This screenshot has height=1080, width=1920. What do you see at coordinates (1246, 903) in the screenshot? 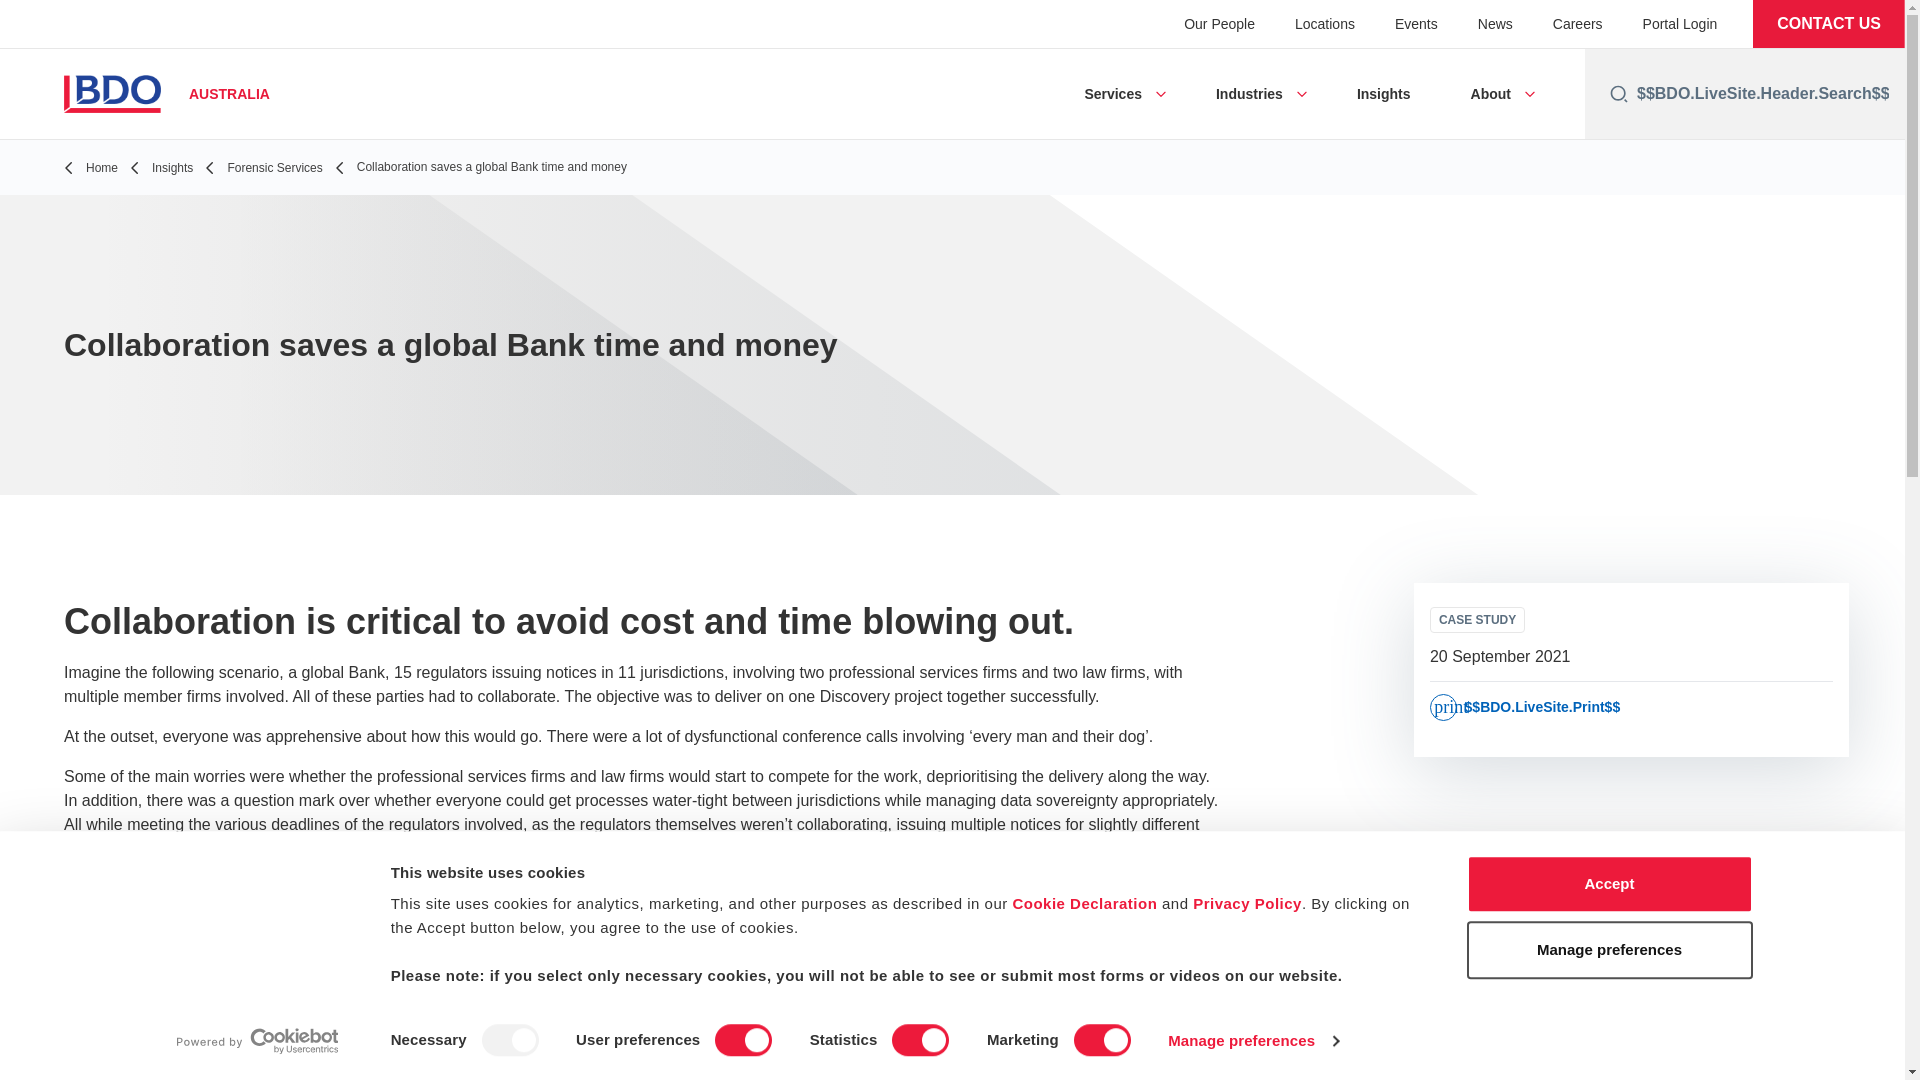
I see `Privacy Policy` at bounding box center [1246, 903].